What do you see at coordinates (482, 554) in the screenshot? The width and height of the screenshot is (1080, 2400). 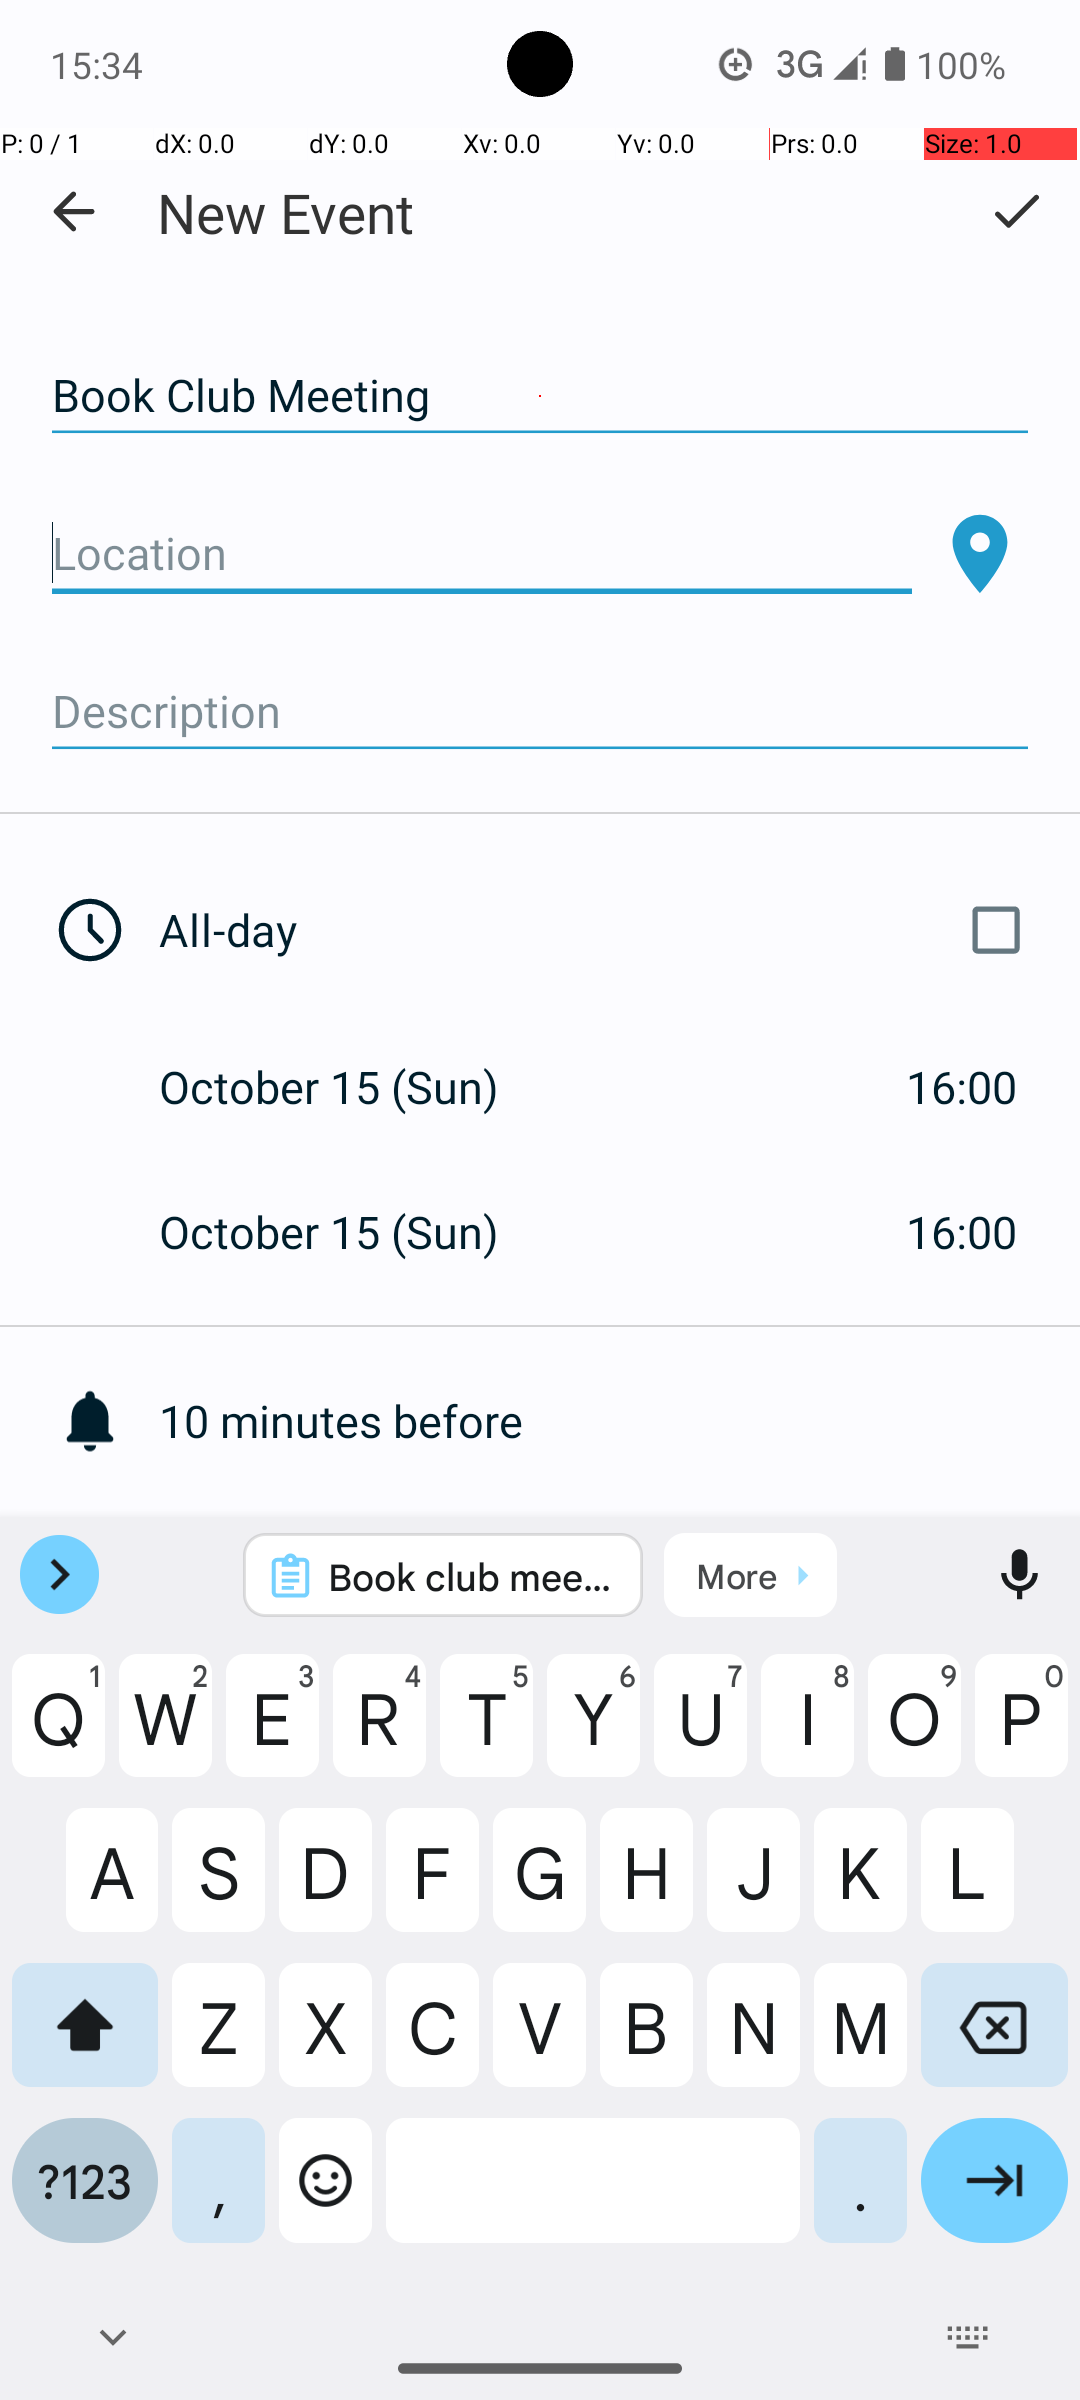 I see `Location` at bounding box center [482, 554].